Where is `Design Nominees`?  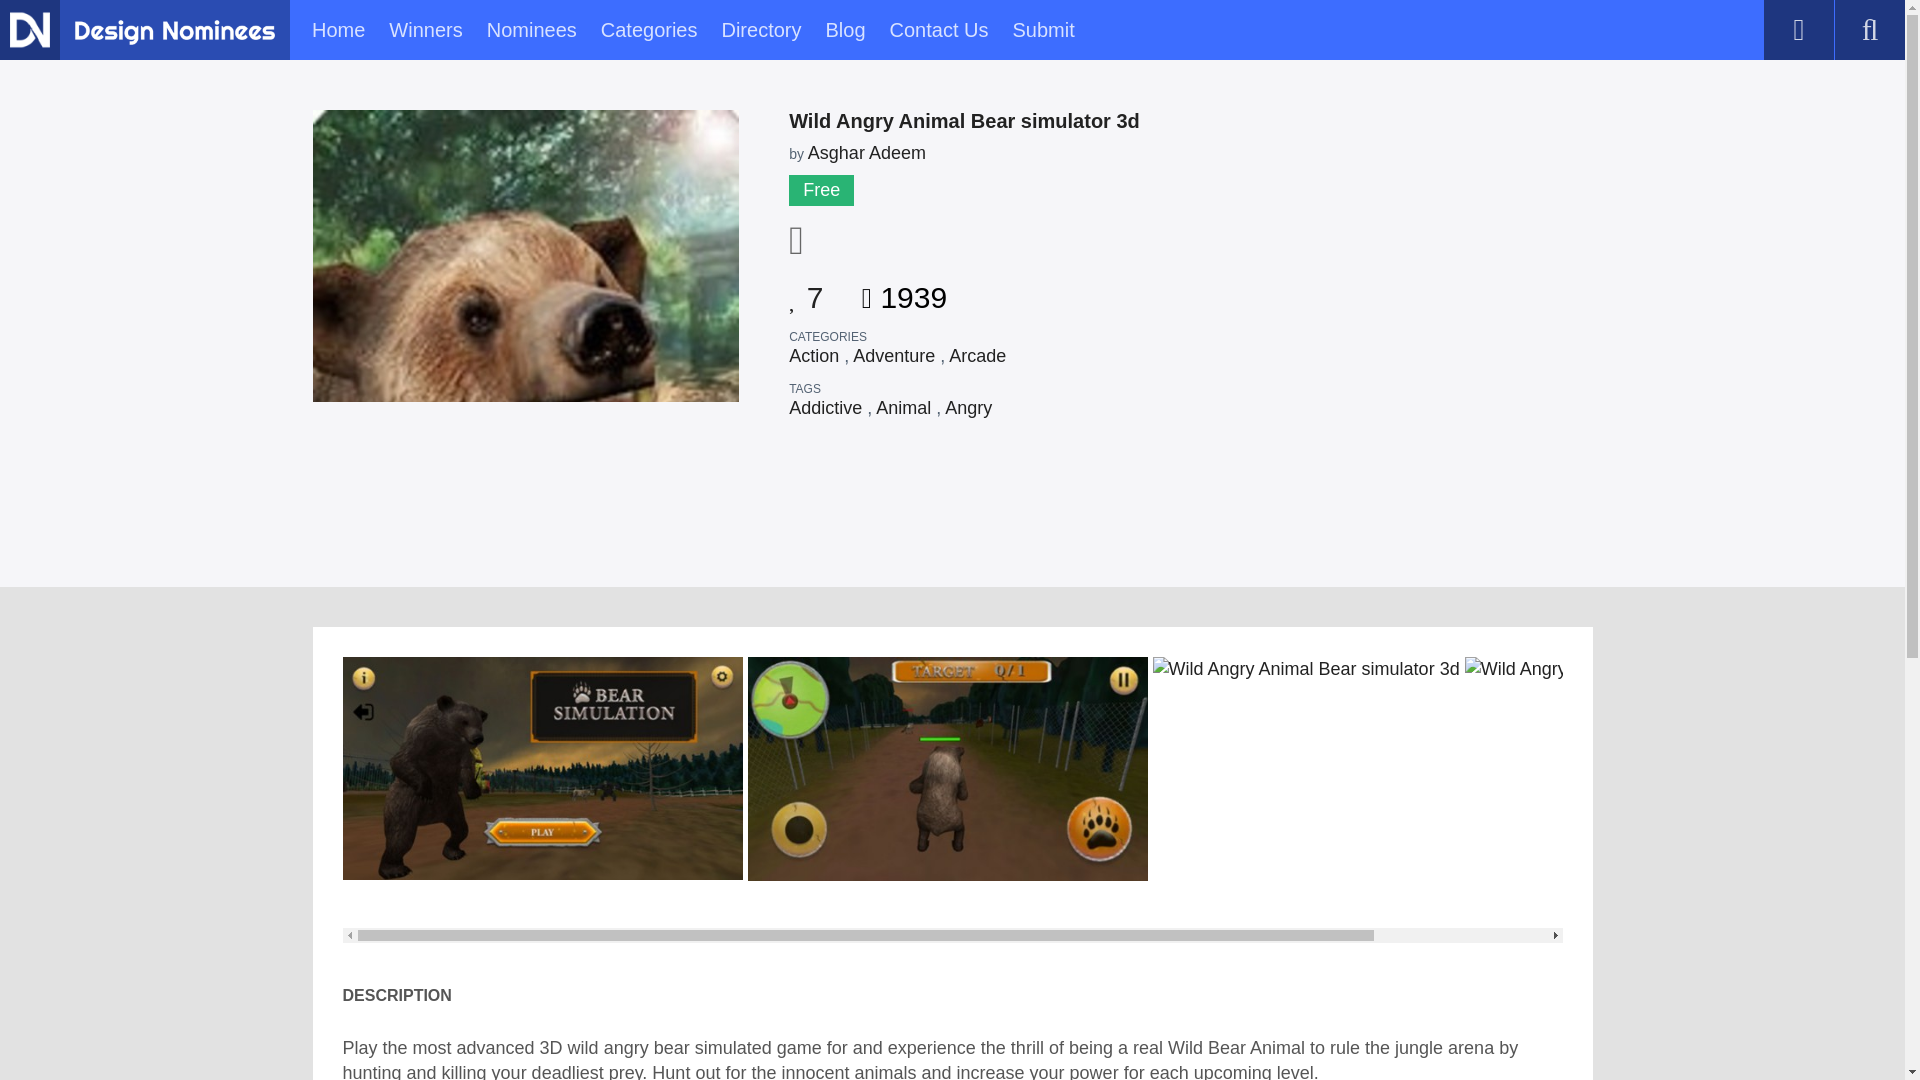
Design Nominees is located at coordinates (29, 29).